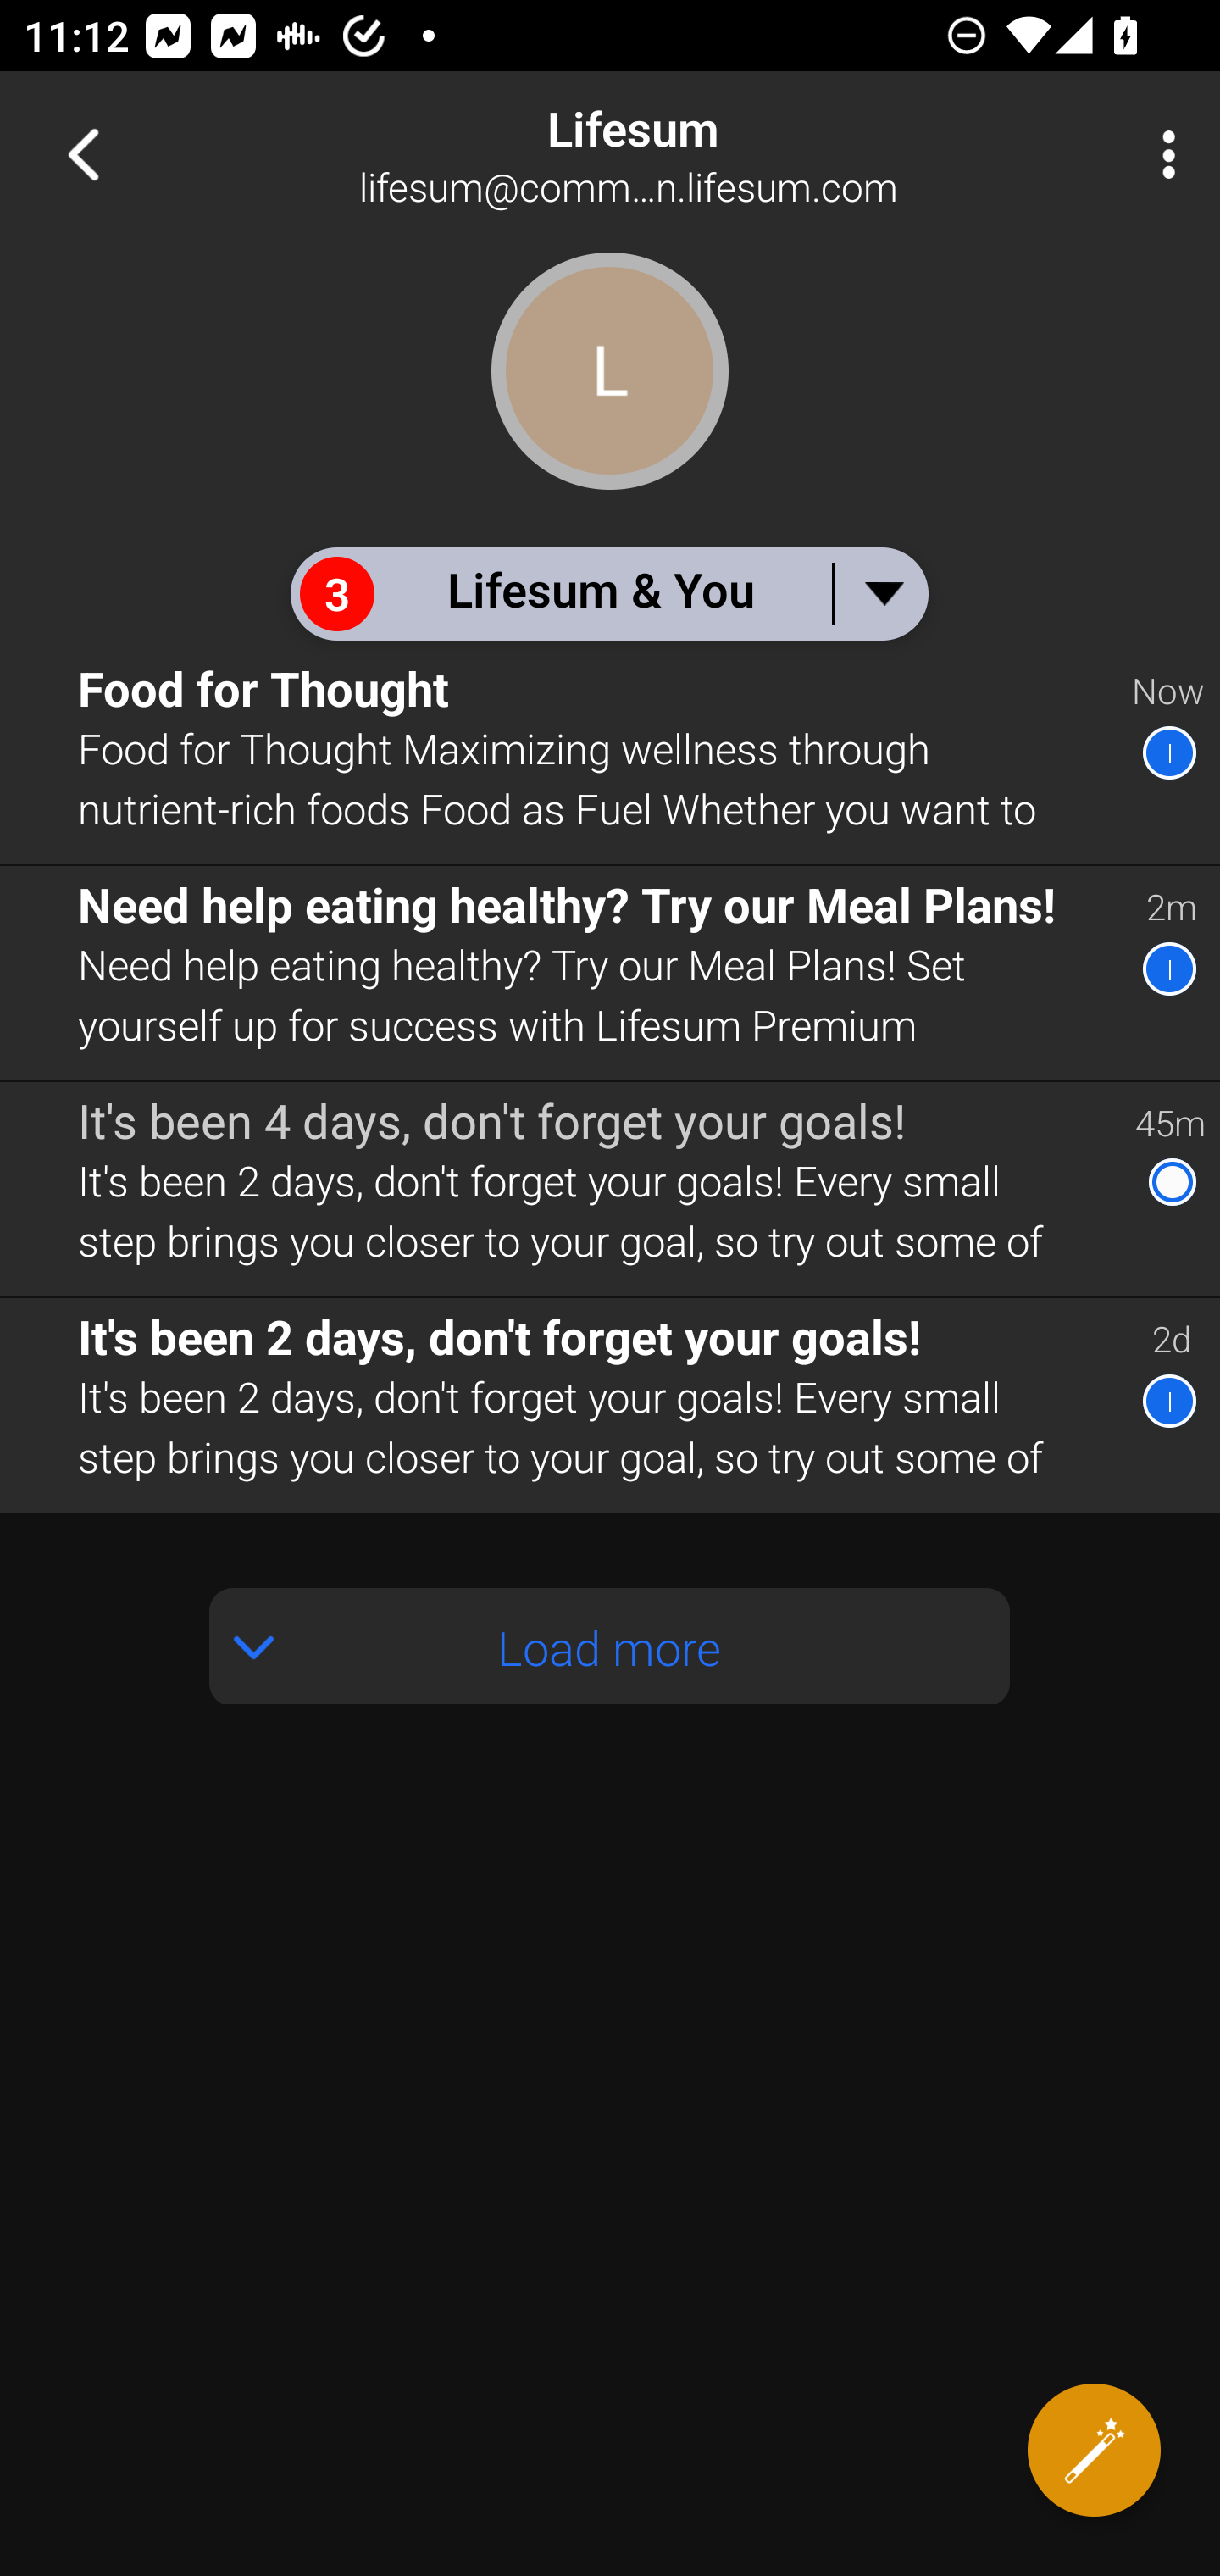 The height and width of the screenshot is (2576, 1220). I want to click on Lifesum lifesum@communication.lifesum.com, so click(717, 154).